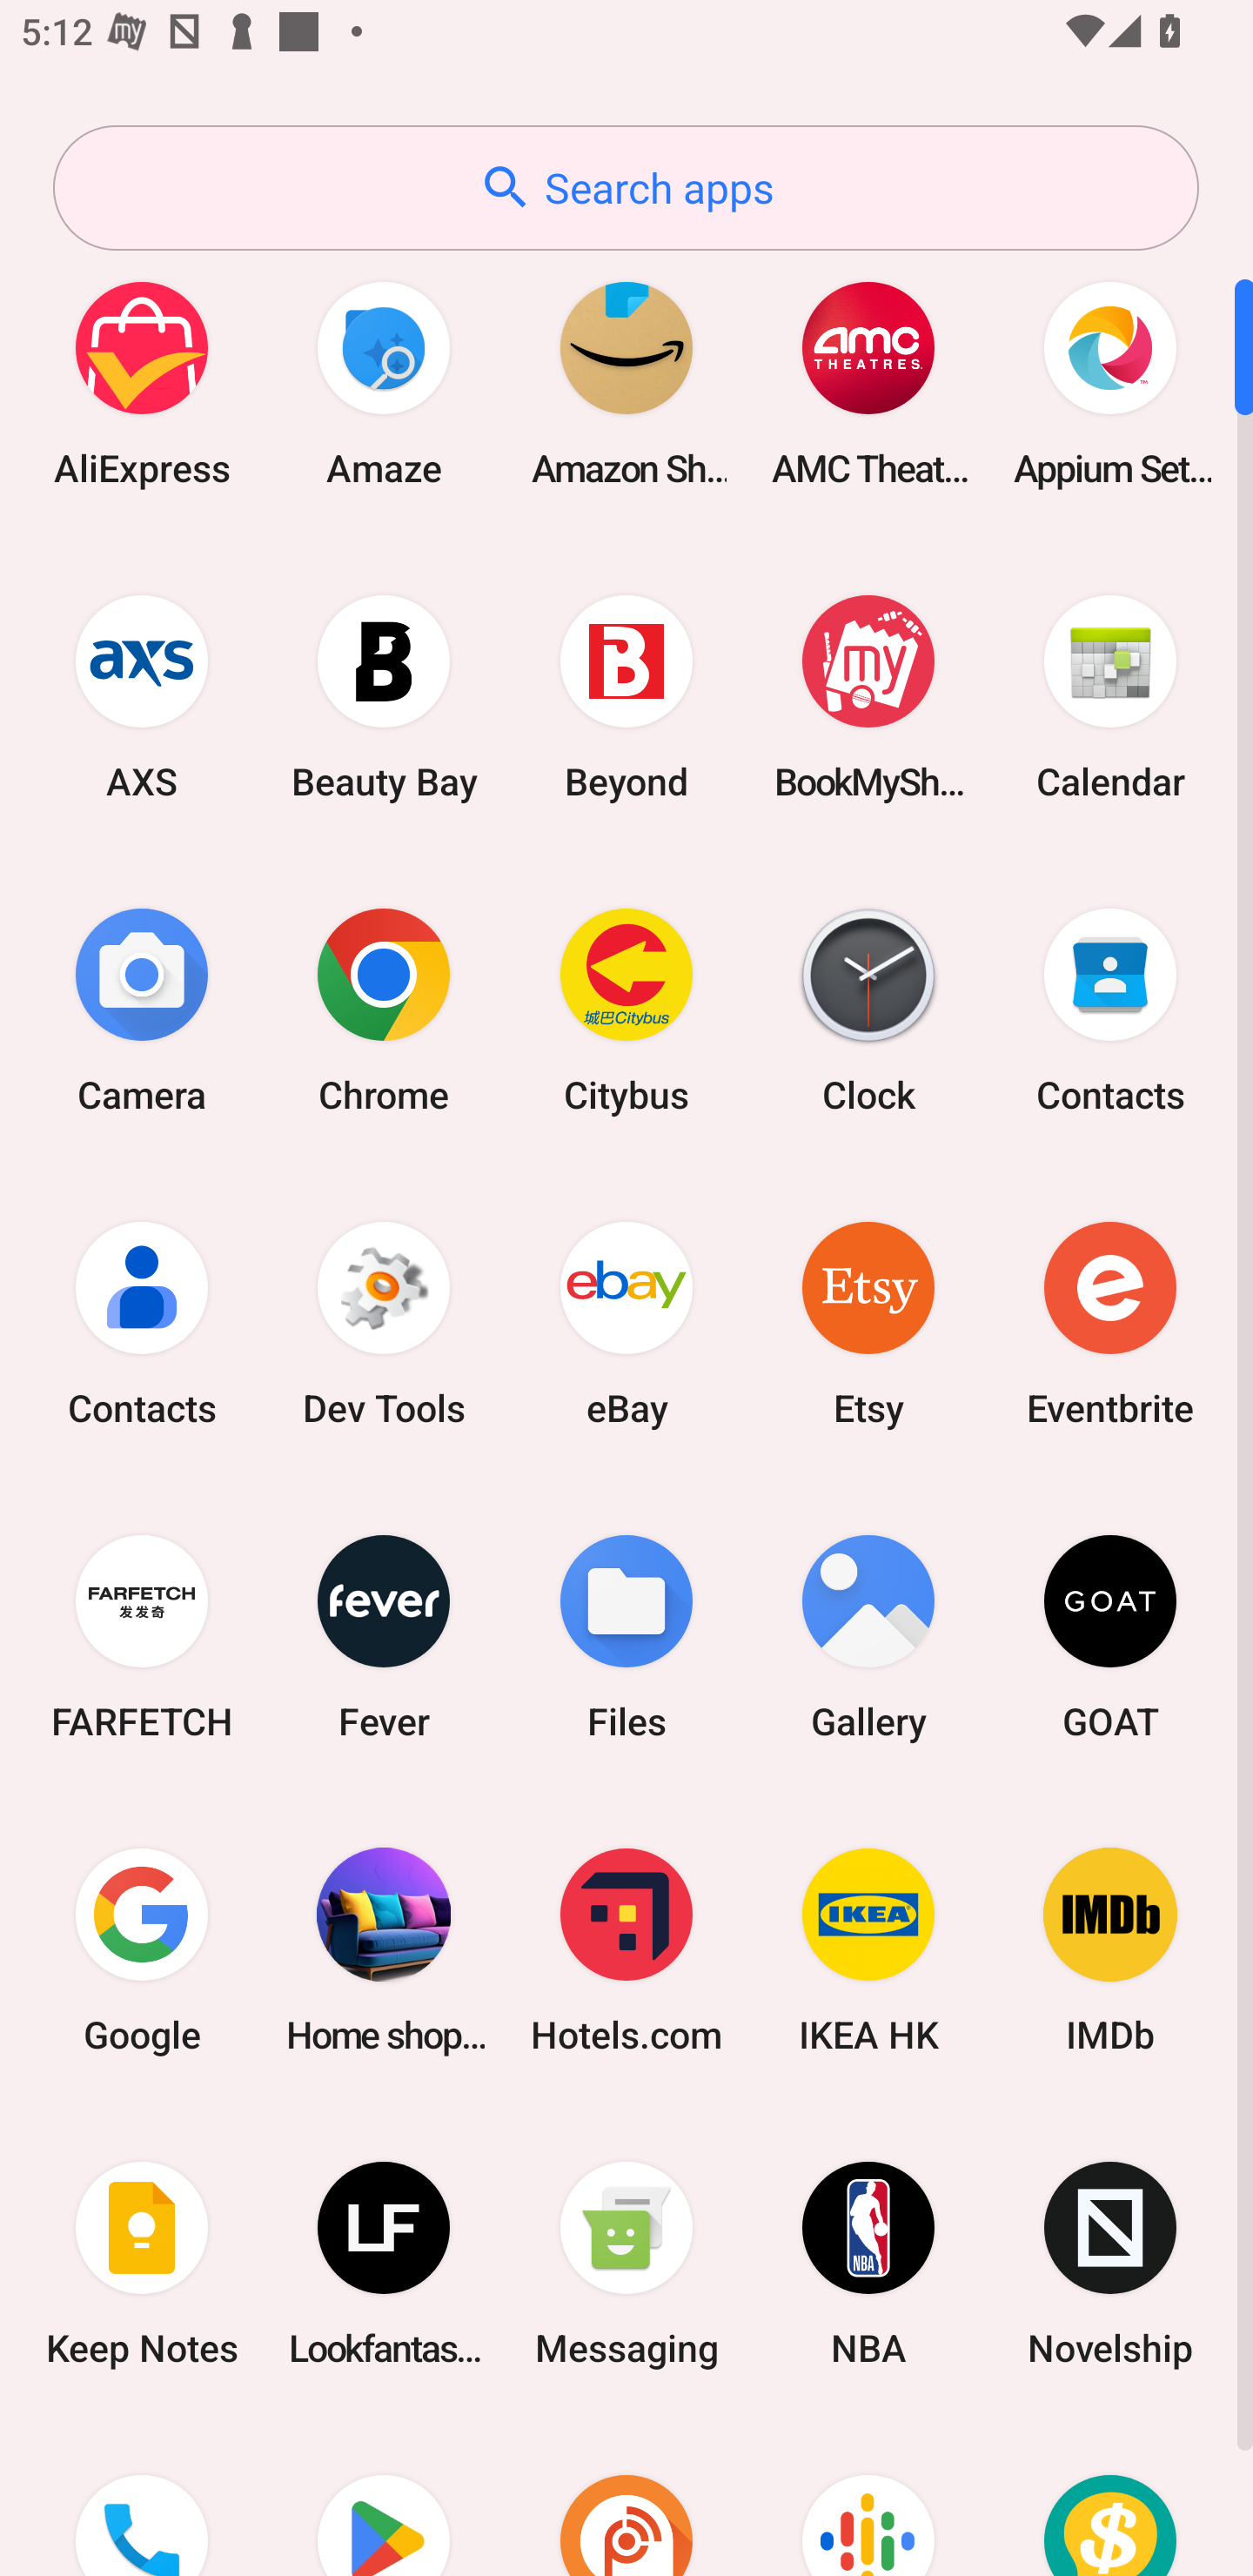 The image size is (1253, 2576). What do you see at coordinates (868, 696) in the screenshot?
I see `BookMyShow` at bounding box center [868, 696].